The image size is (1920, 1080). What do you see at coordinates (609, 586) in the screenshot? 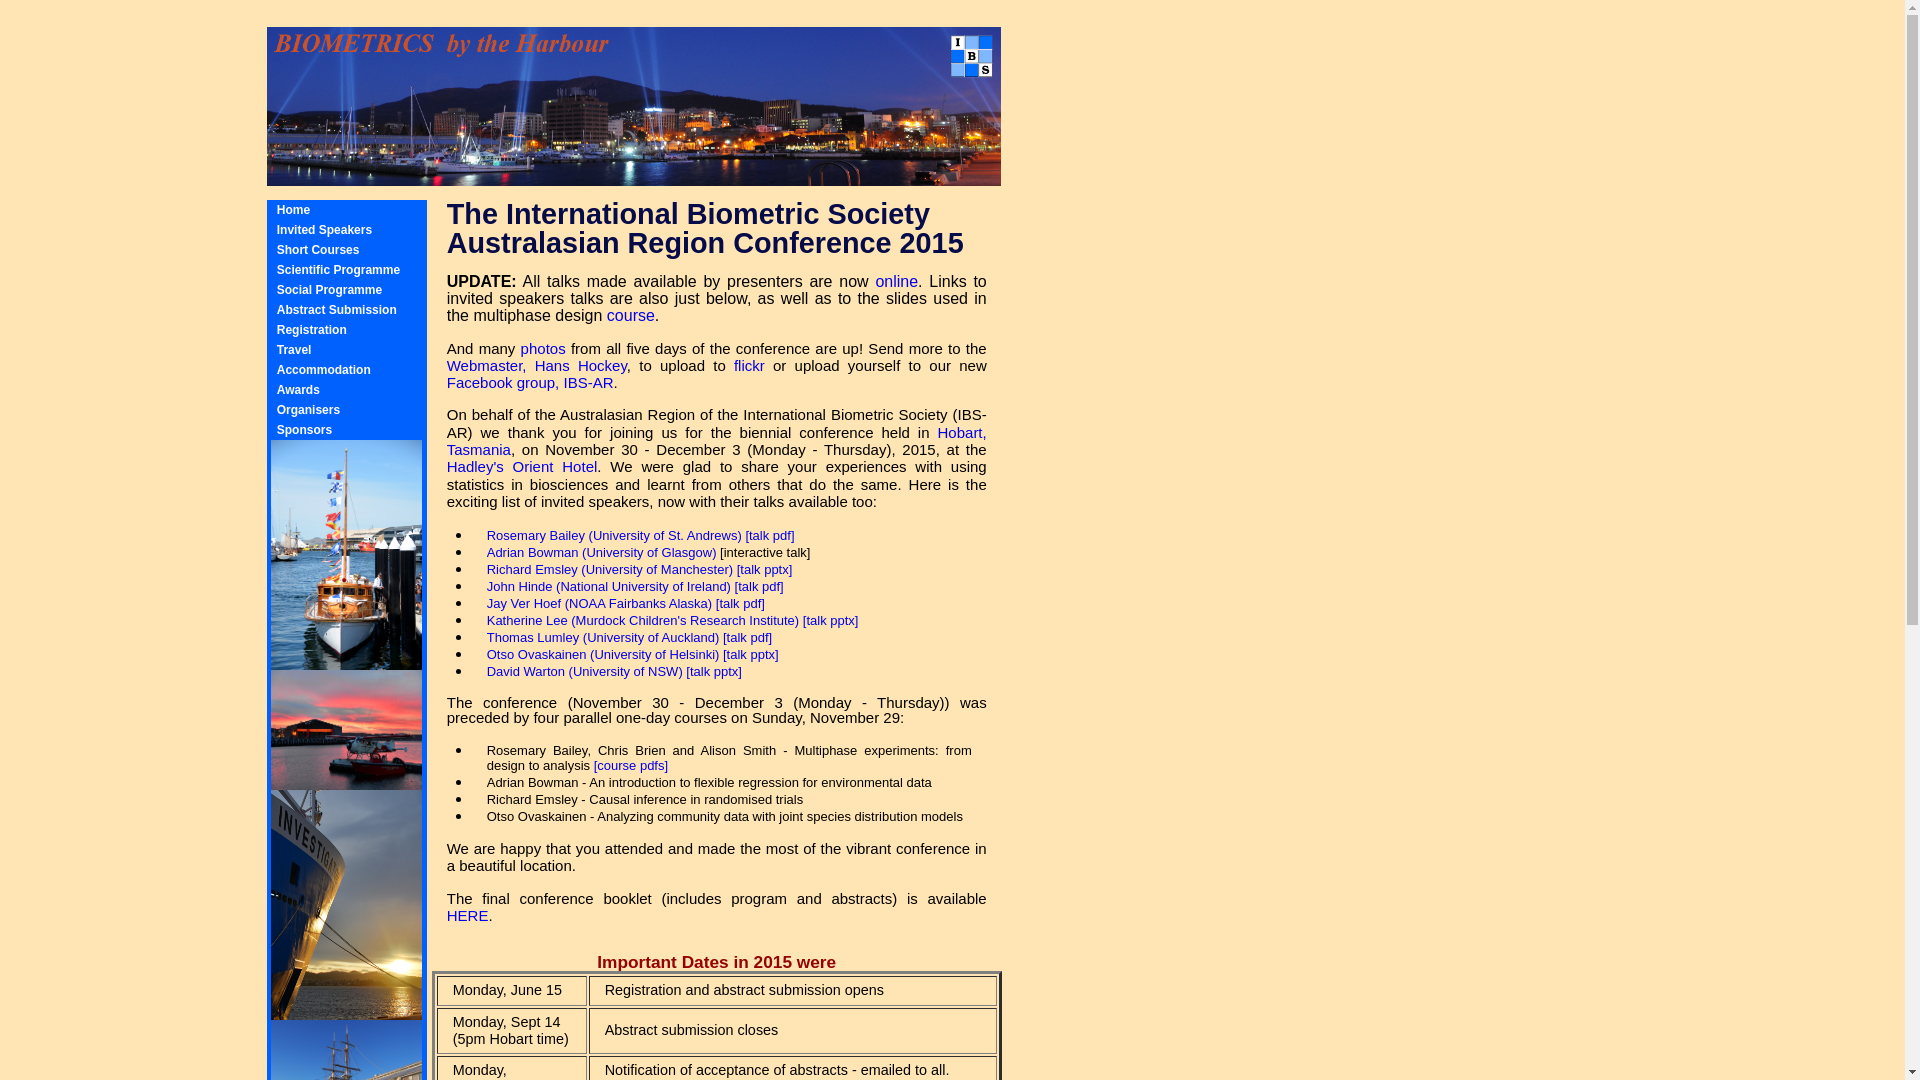
I see `John Hinde (National University of Ireland)` at bounding box center [609, 586].